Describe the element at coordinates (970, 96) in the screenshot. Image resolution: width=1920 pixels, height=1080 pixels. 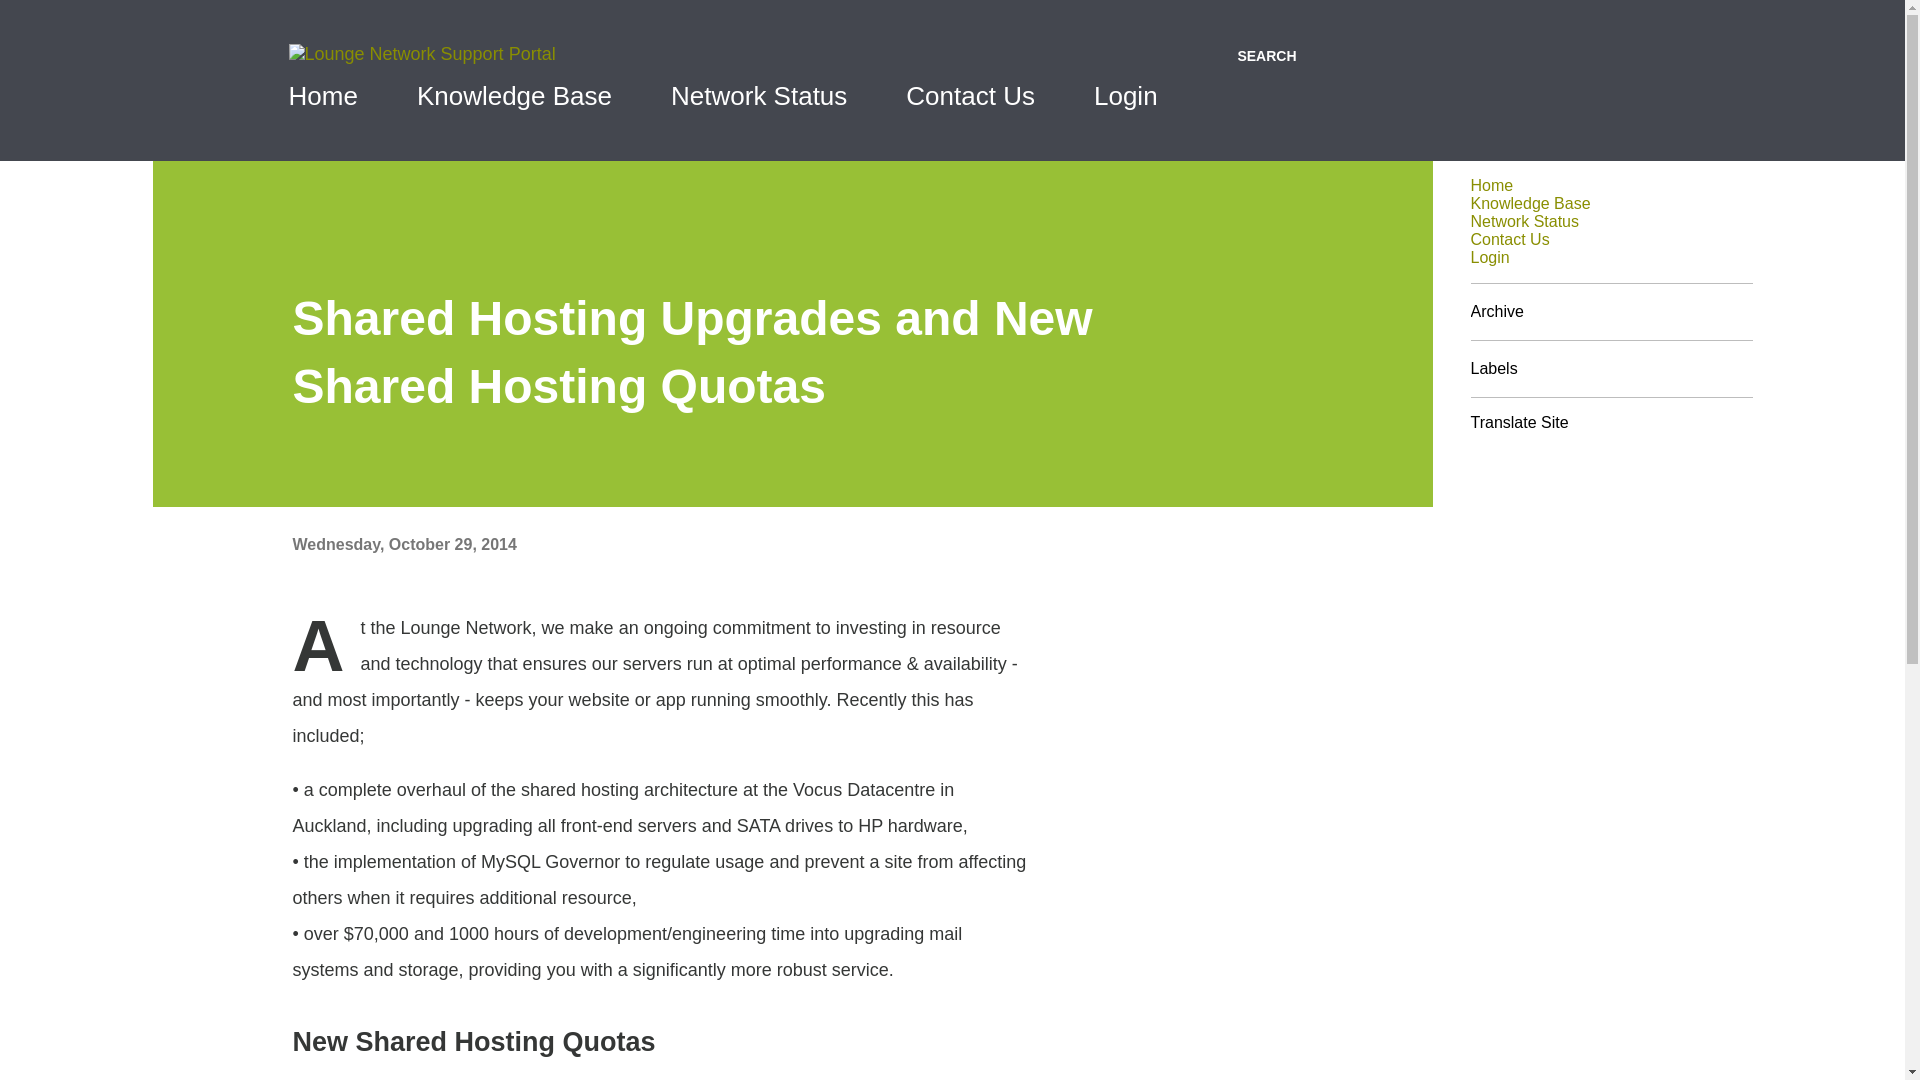
I see `Contact Us` at that location.